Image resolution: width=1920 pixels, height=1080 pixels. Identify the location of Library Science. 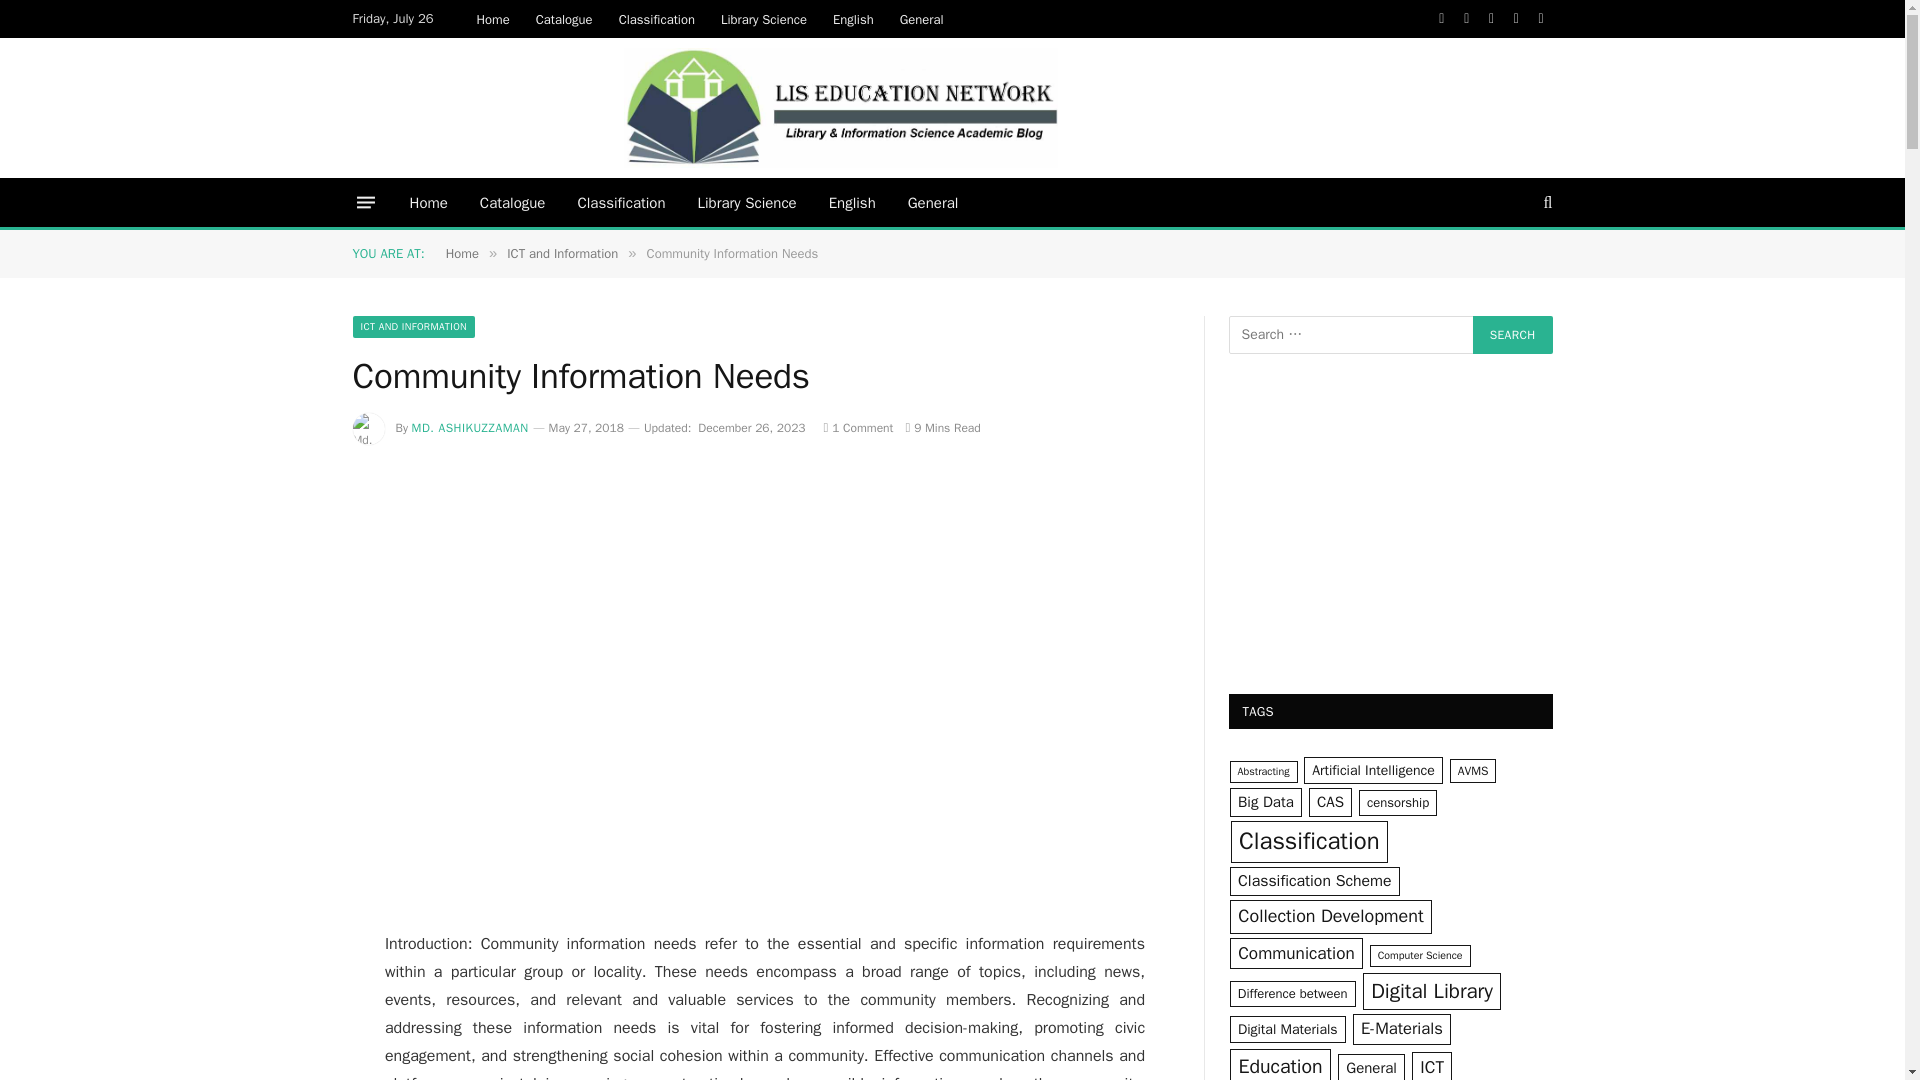
(746, 202).